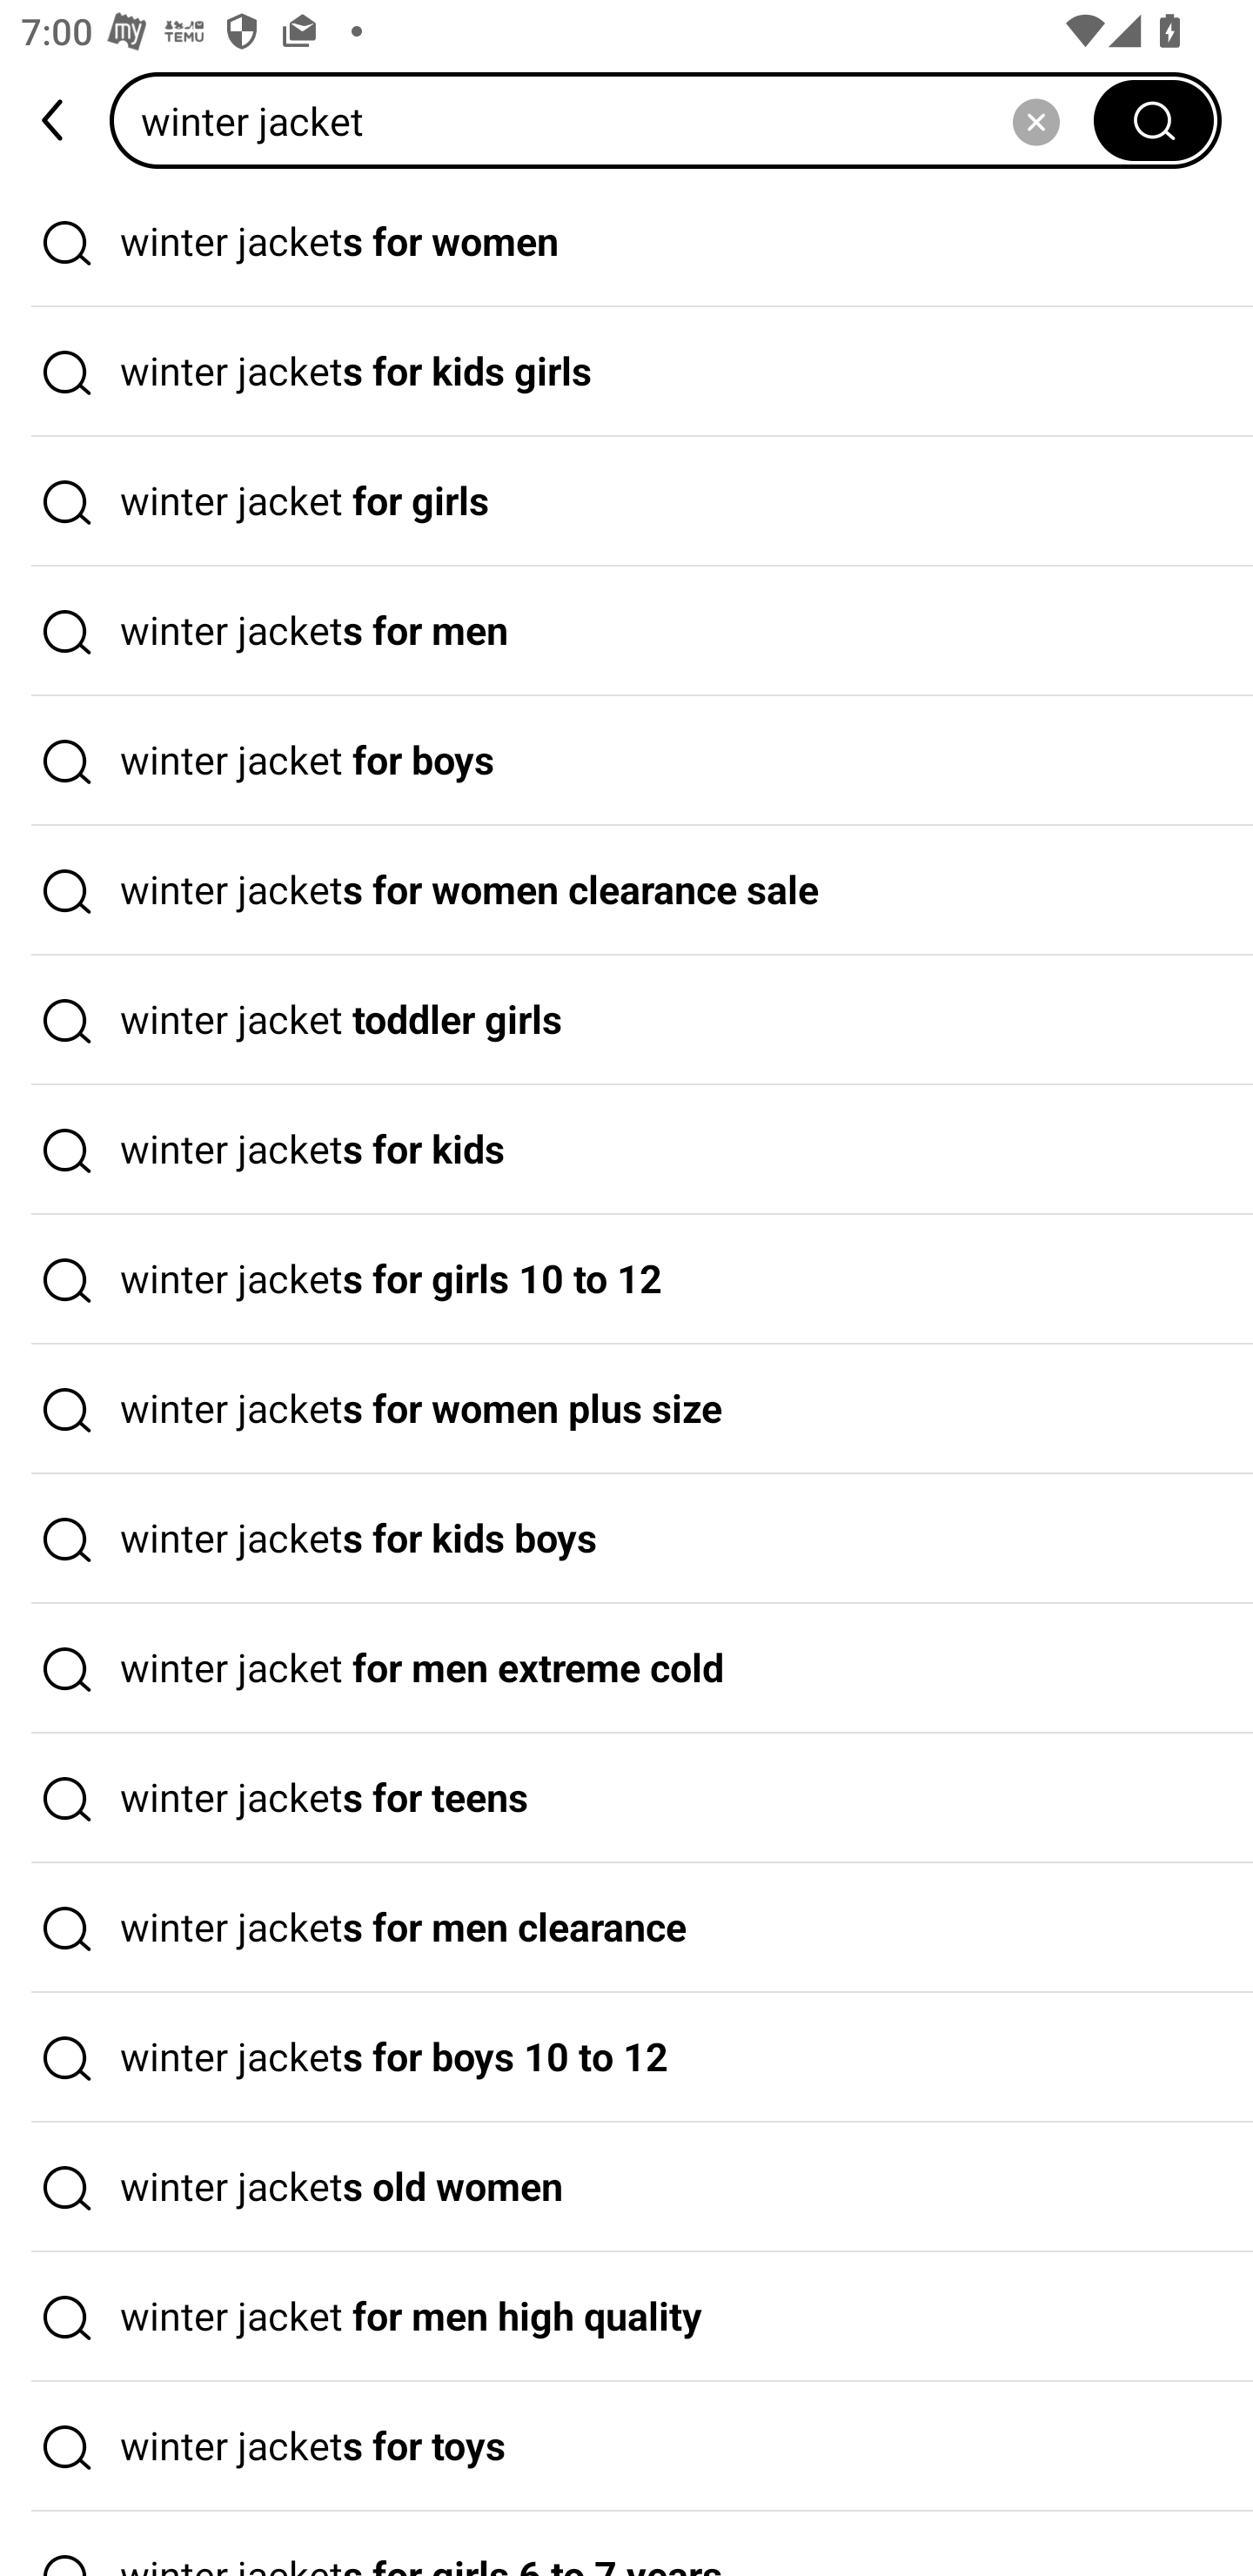 This screenshot has height=2576, width=1253. What do you see at coordinates (612, 120) in the screenshot?
I see `winter jacket` at bounding box center [612, 120].